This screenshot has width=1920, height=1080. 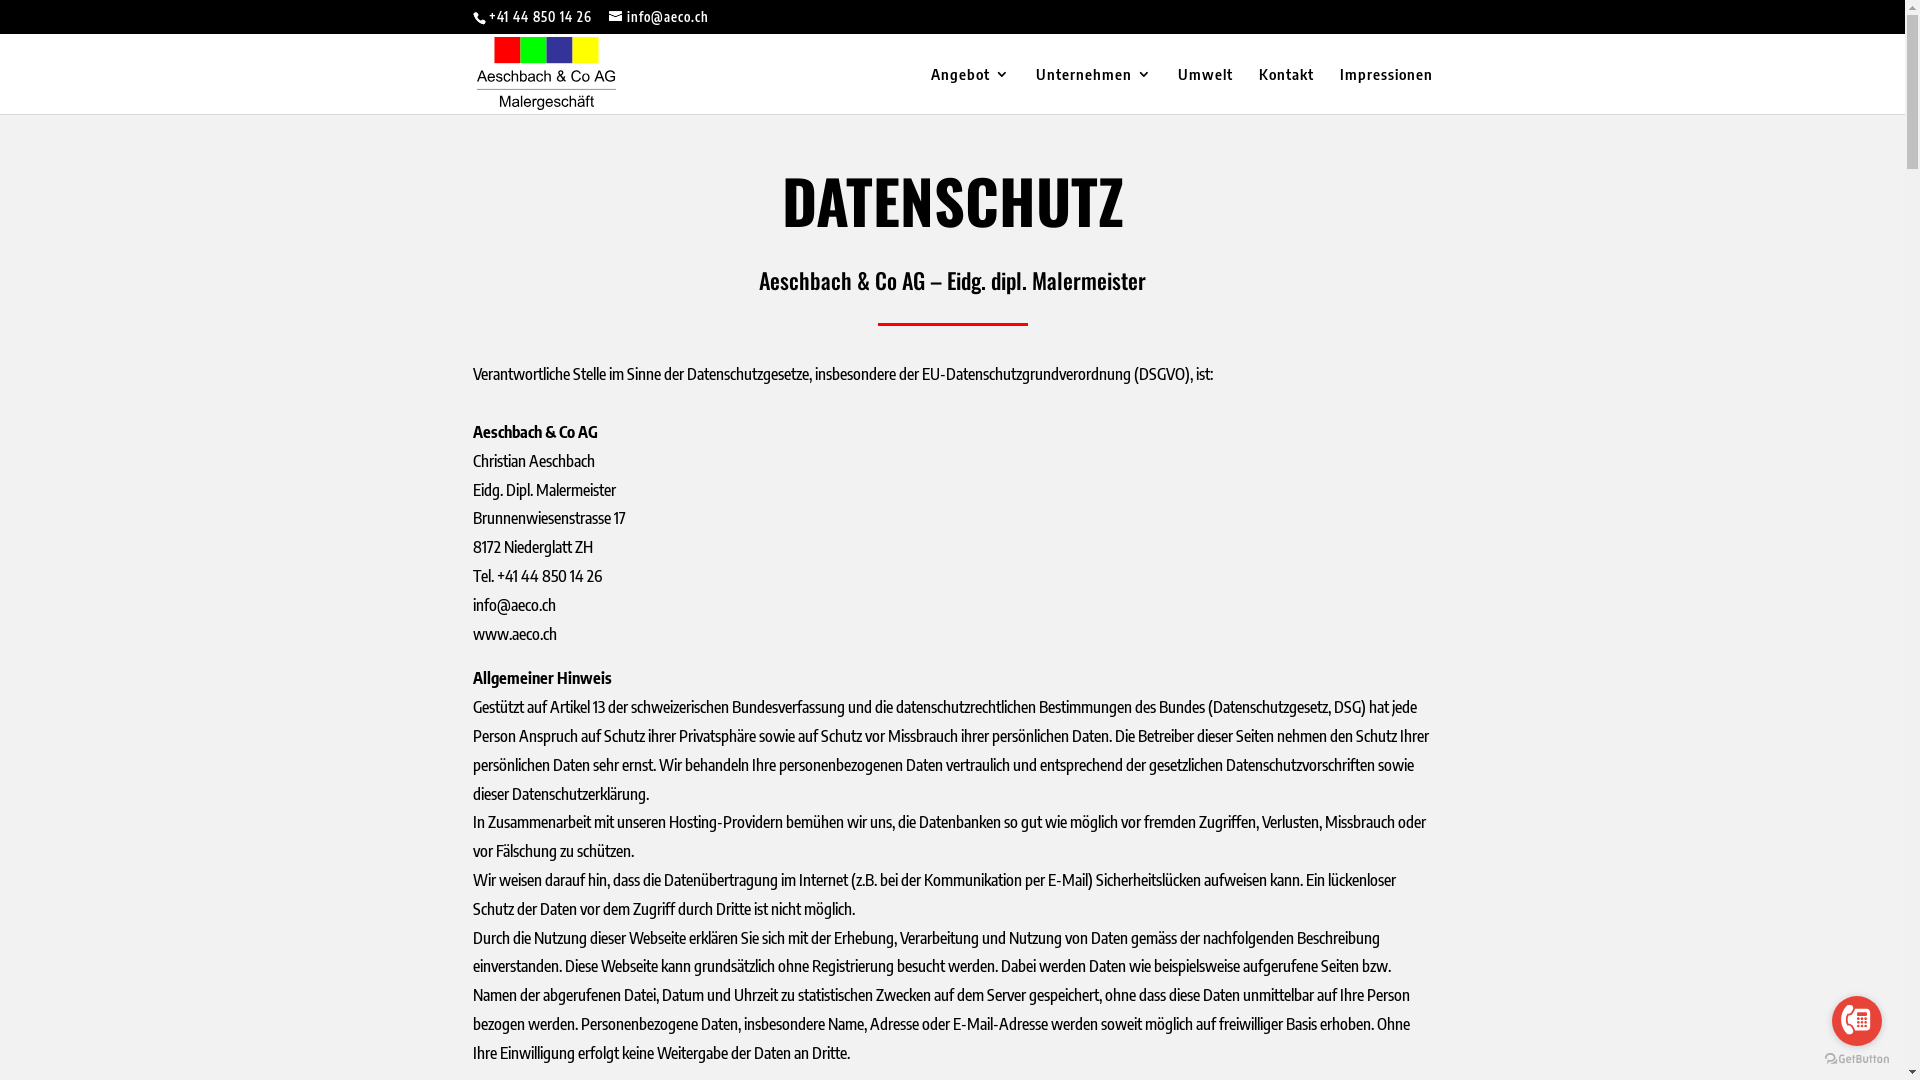 What do you see at coordinates (514, 634) in the screenshot?
I see `www.aeco.ch` at bounding box center [514, 634].